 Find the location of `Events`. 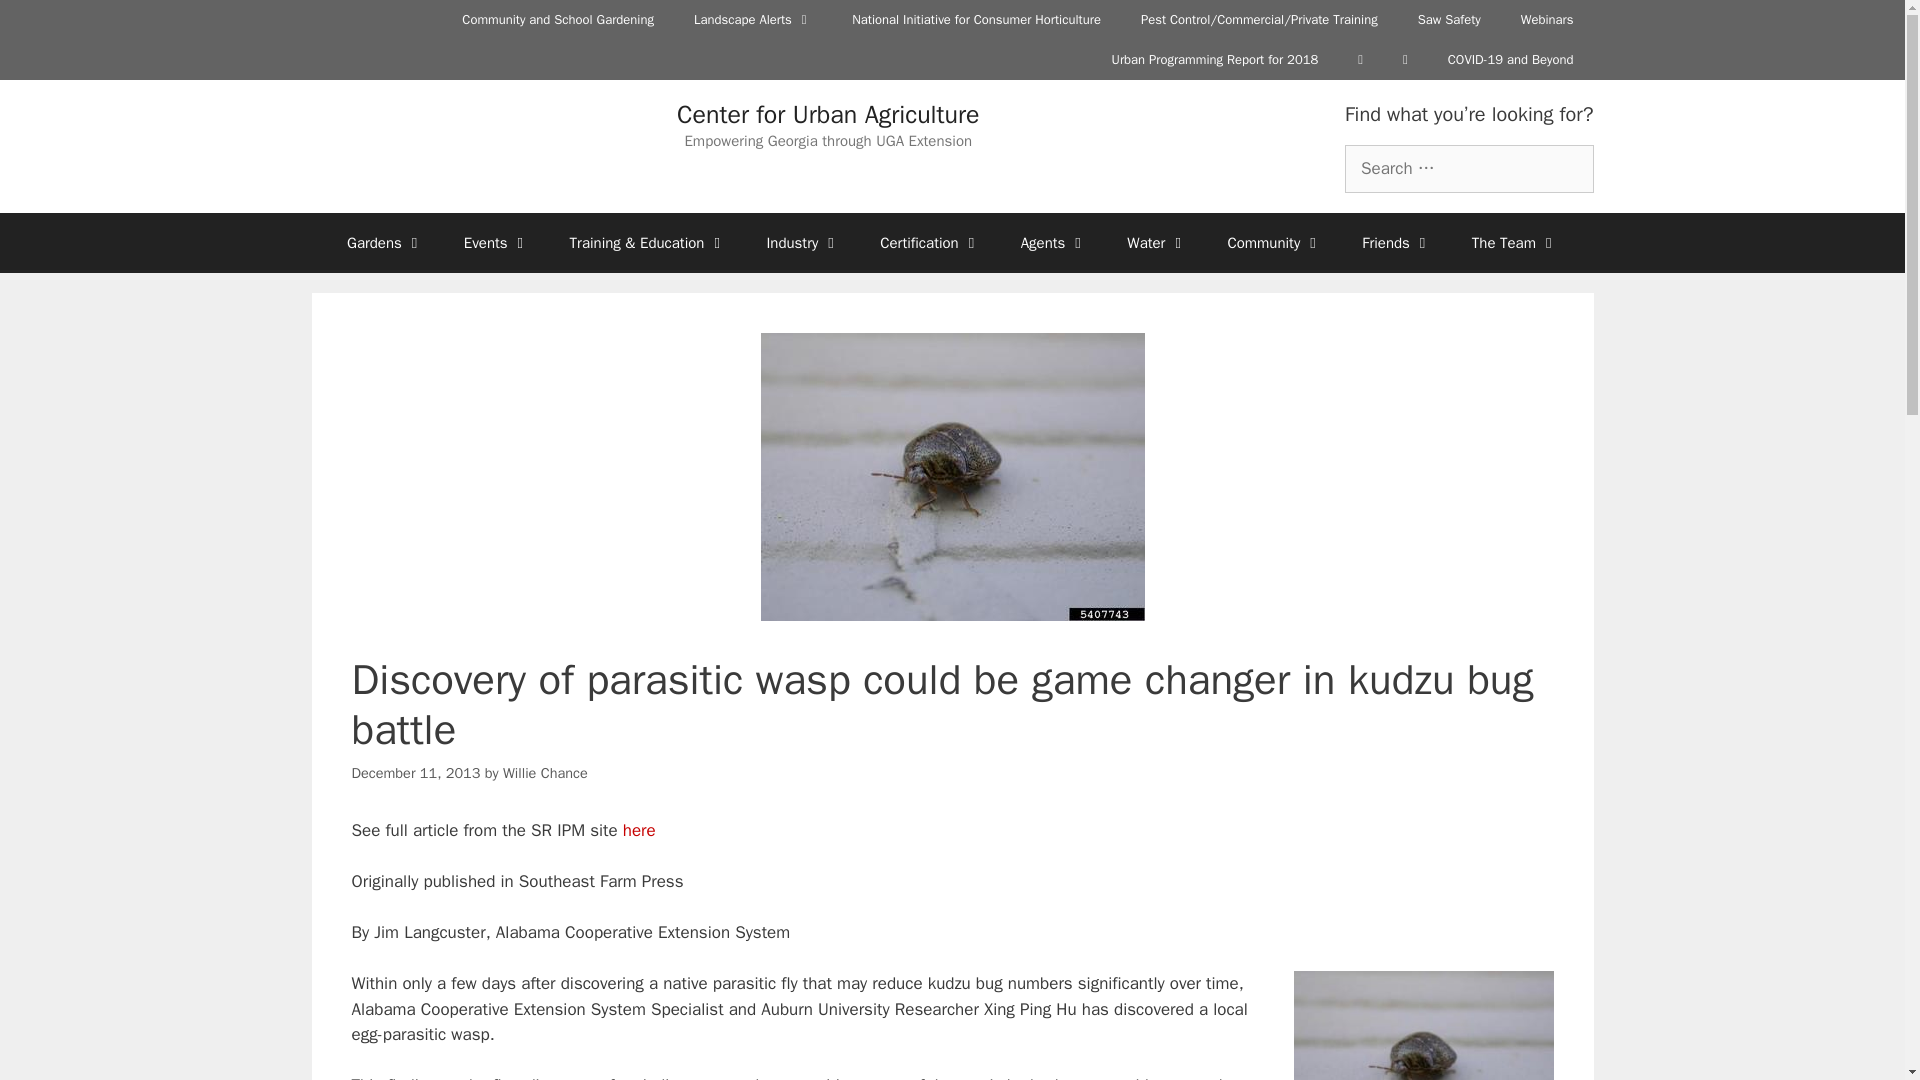

Events is located at coordinates (496, 242).